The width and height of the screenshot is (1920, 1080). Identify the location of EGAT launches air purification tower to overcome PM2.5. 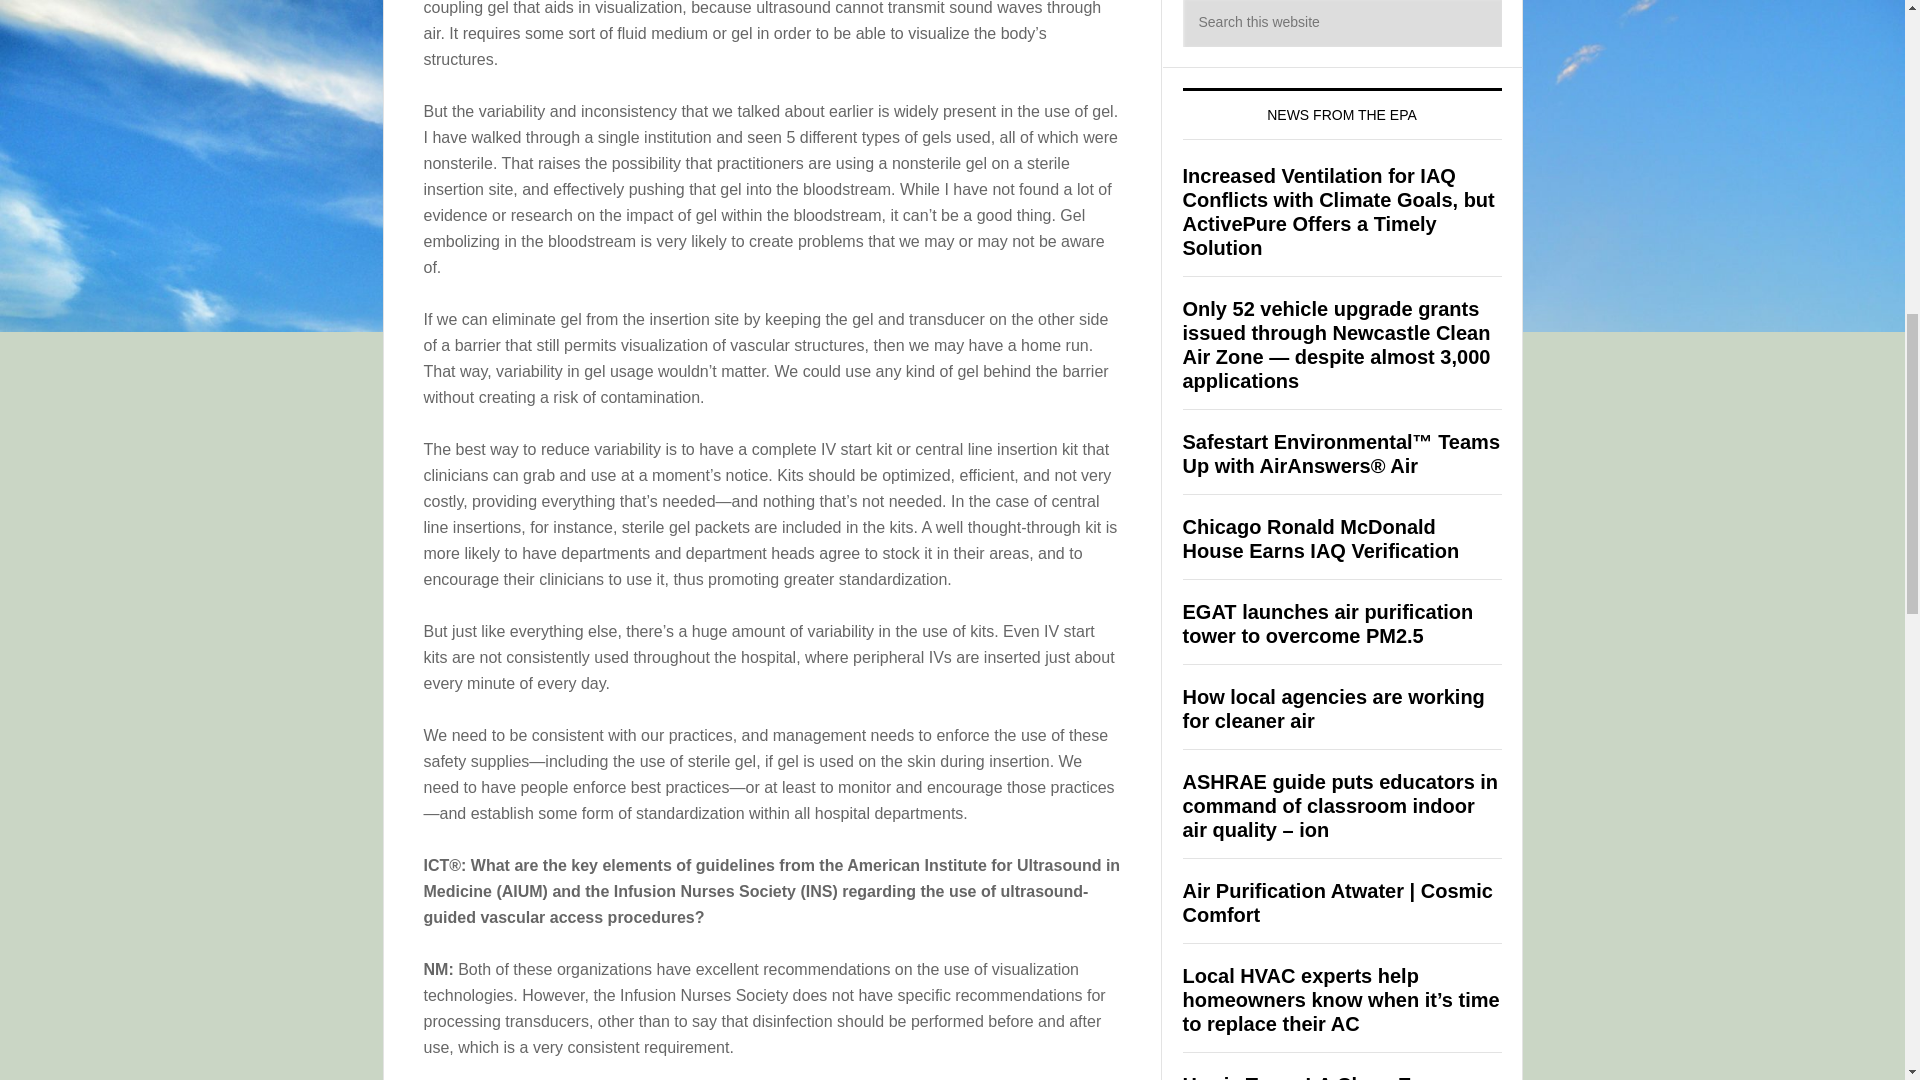
(1327, 623).